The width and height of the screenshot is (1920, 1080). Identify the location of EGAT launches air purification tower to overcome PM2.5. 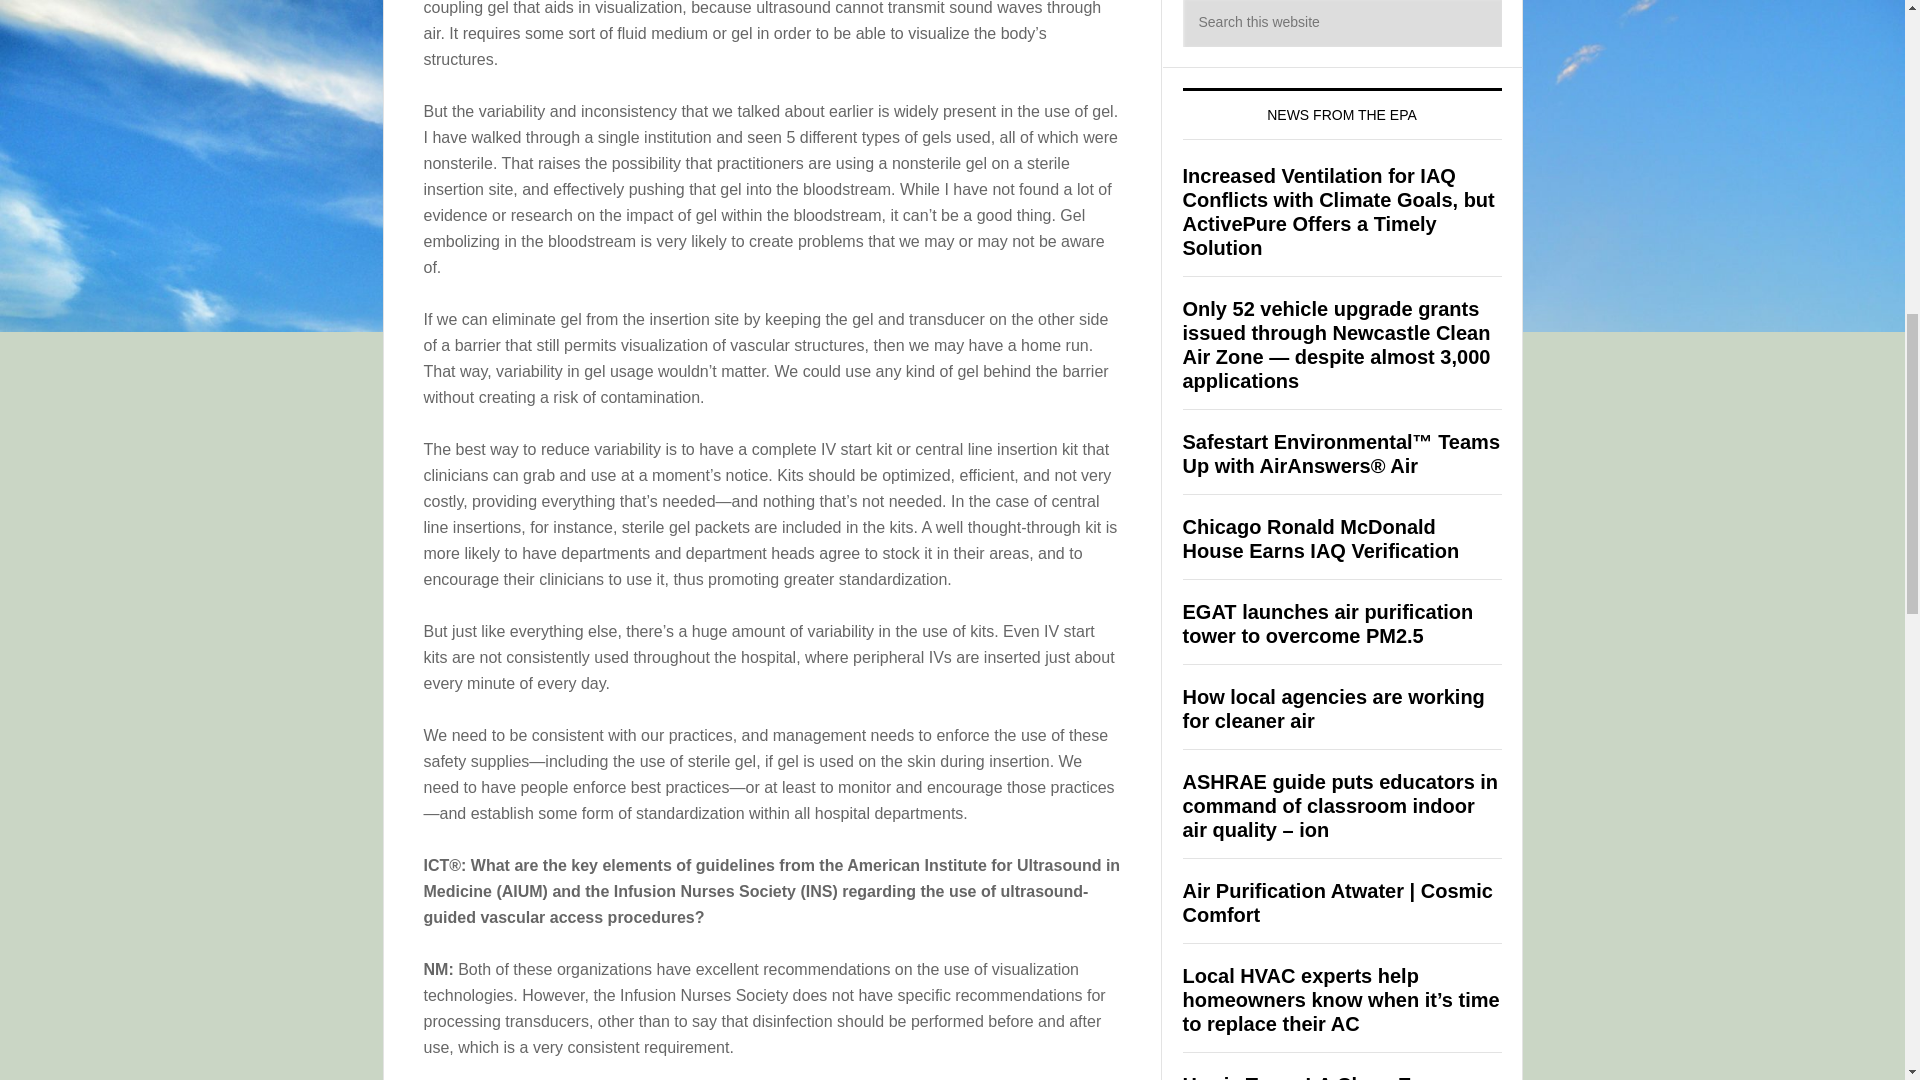
(1327, 623).